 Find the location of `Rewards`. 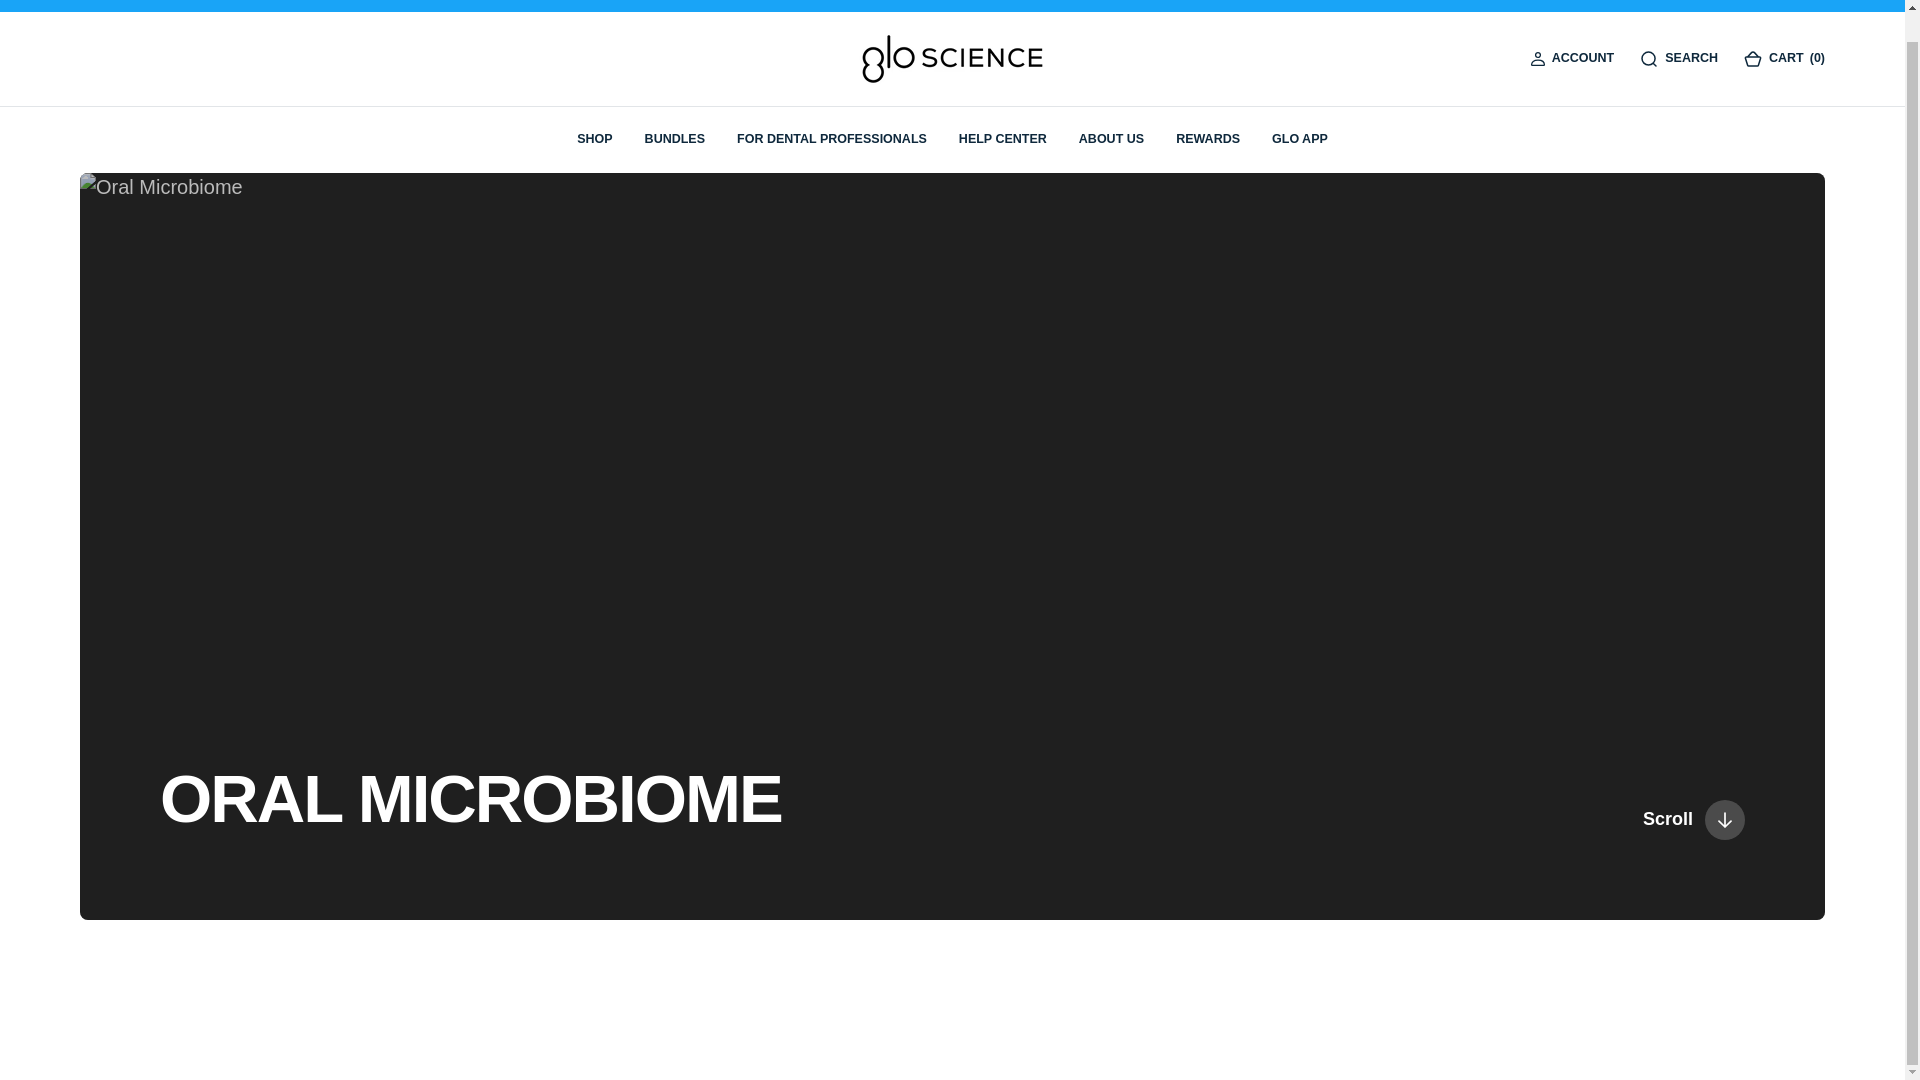

Rewards is located at coordinates (1208, 138).